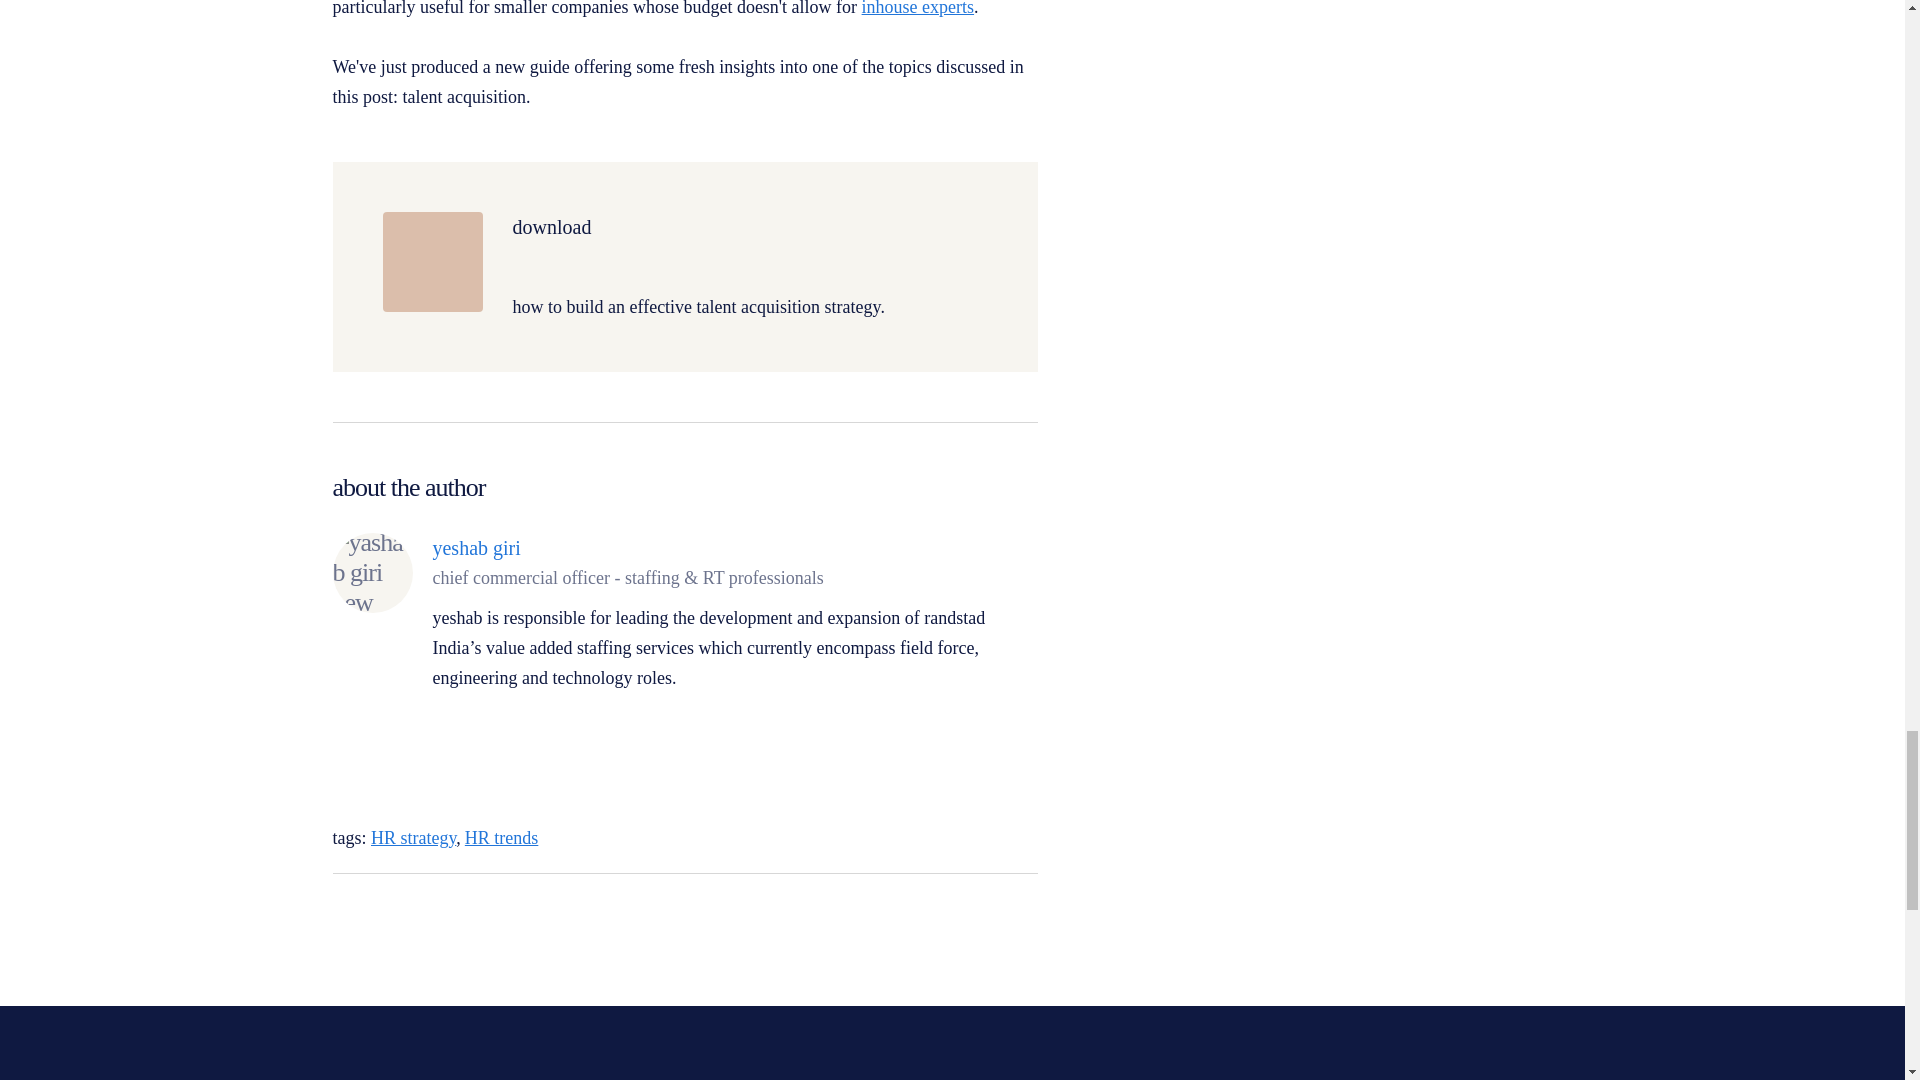 The image size is (1920, 1080). What do you see at coordinates (382, 914) in the screenshot?
I see `print this article` at bounding box center [382, 914].